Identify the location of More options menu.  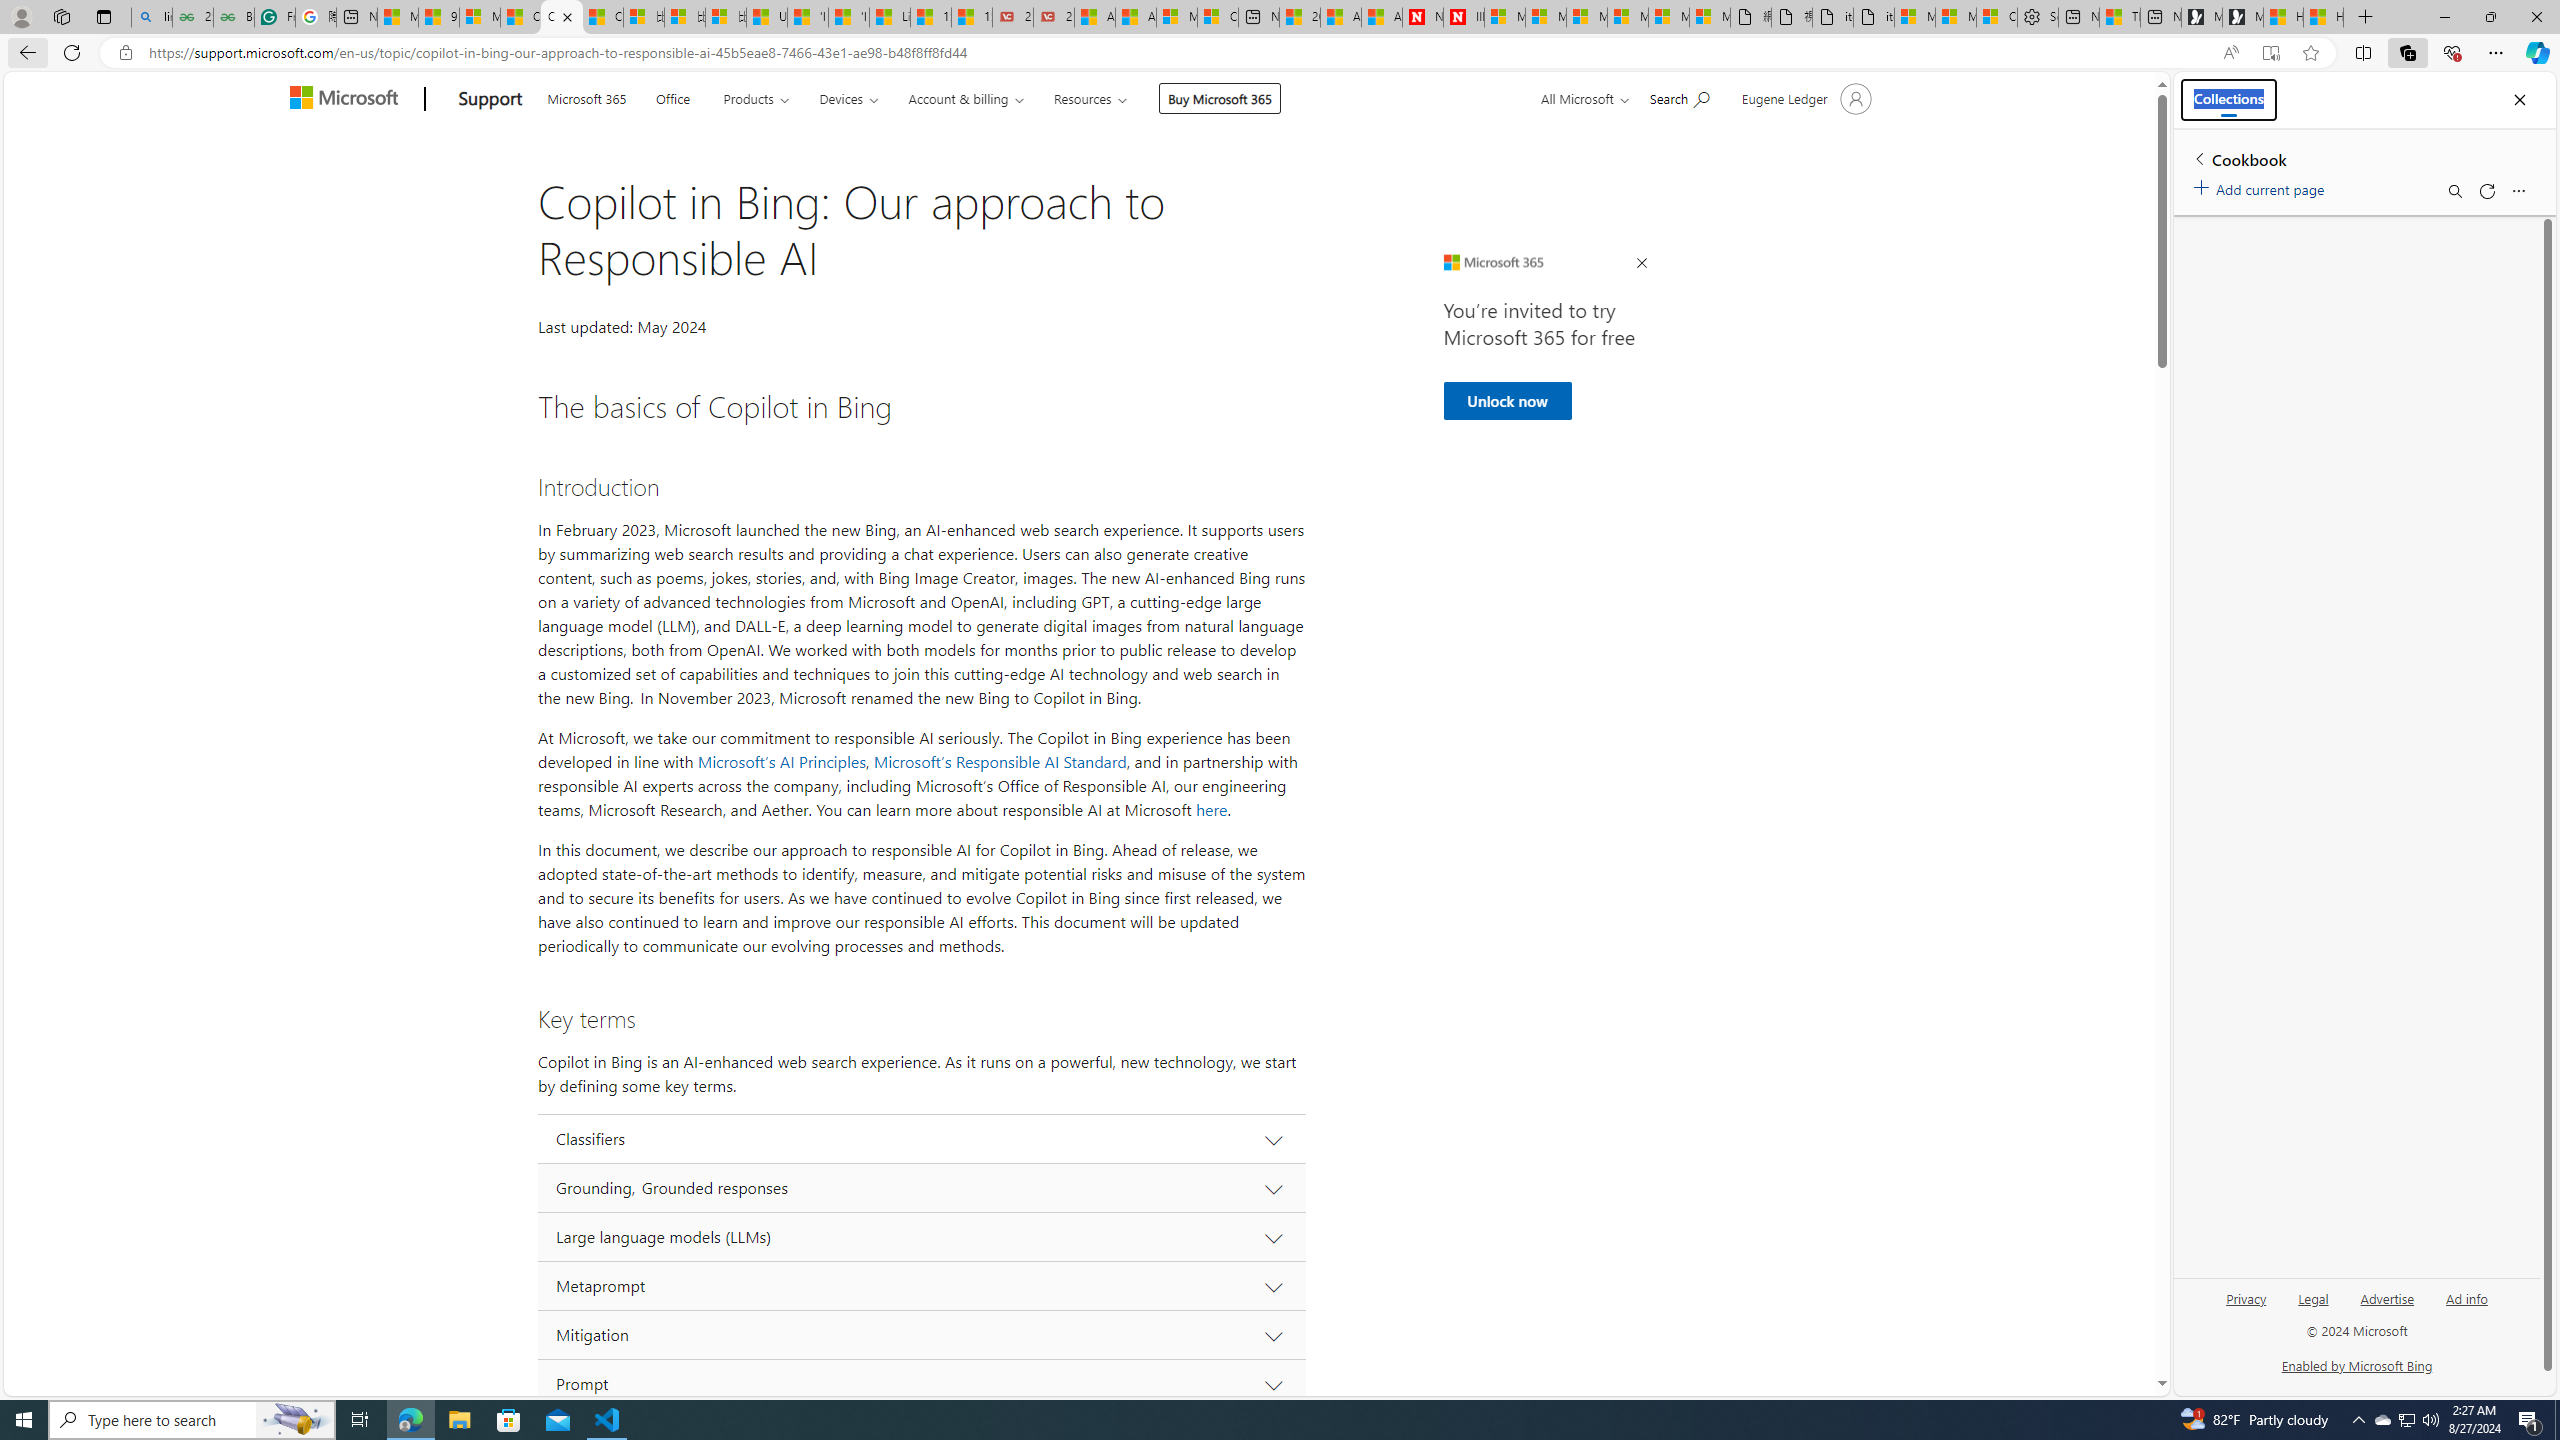
(2518, 191).